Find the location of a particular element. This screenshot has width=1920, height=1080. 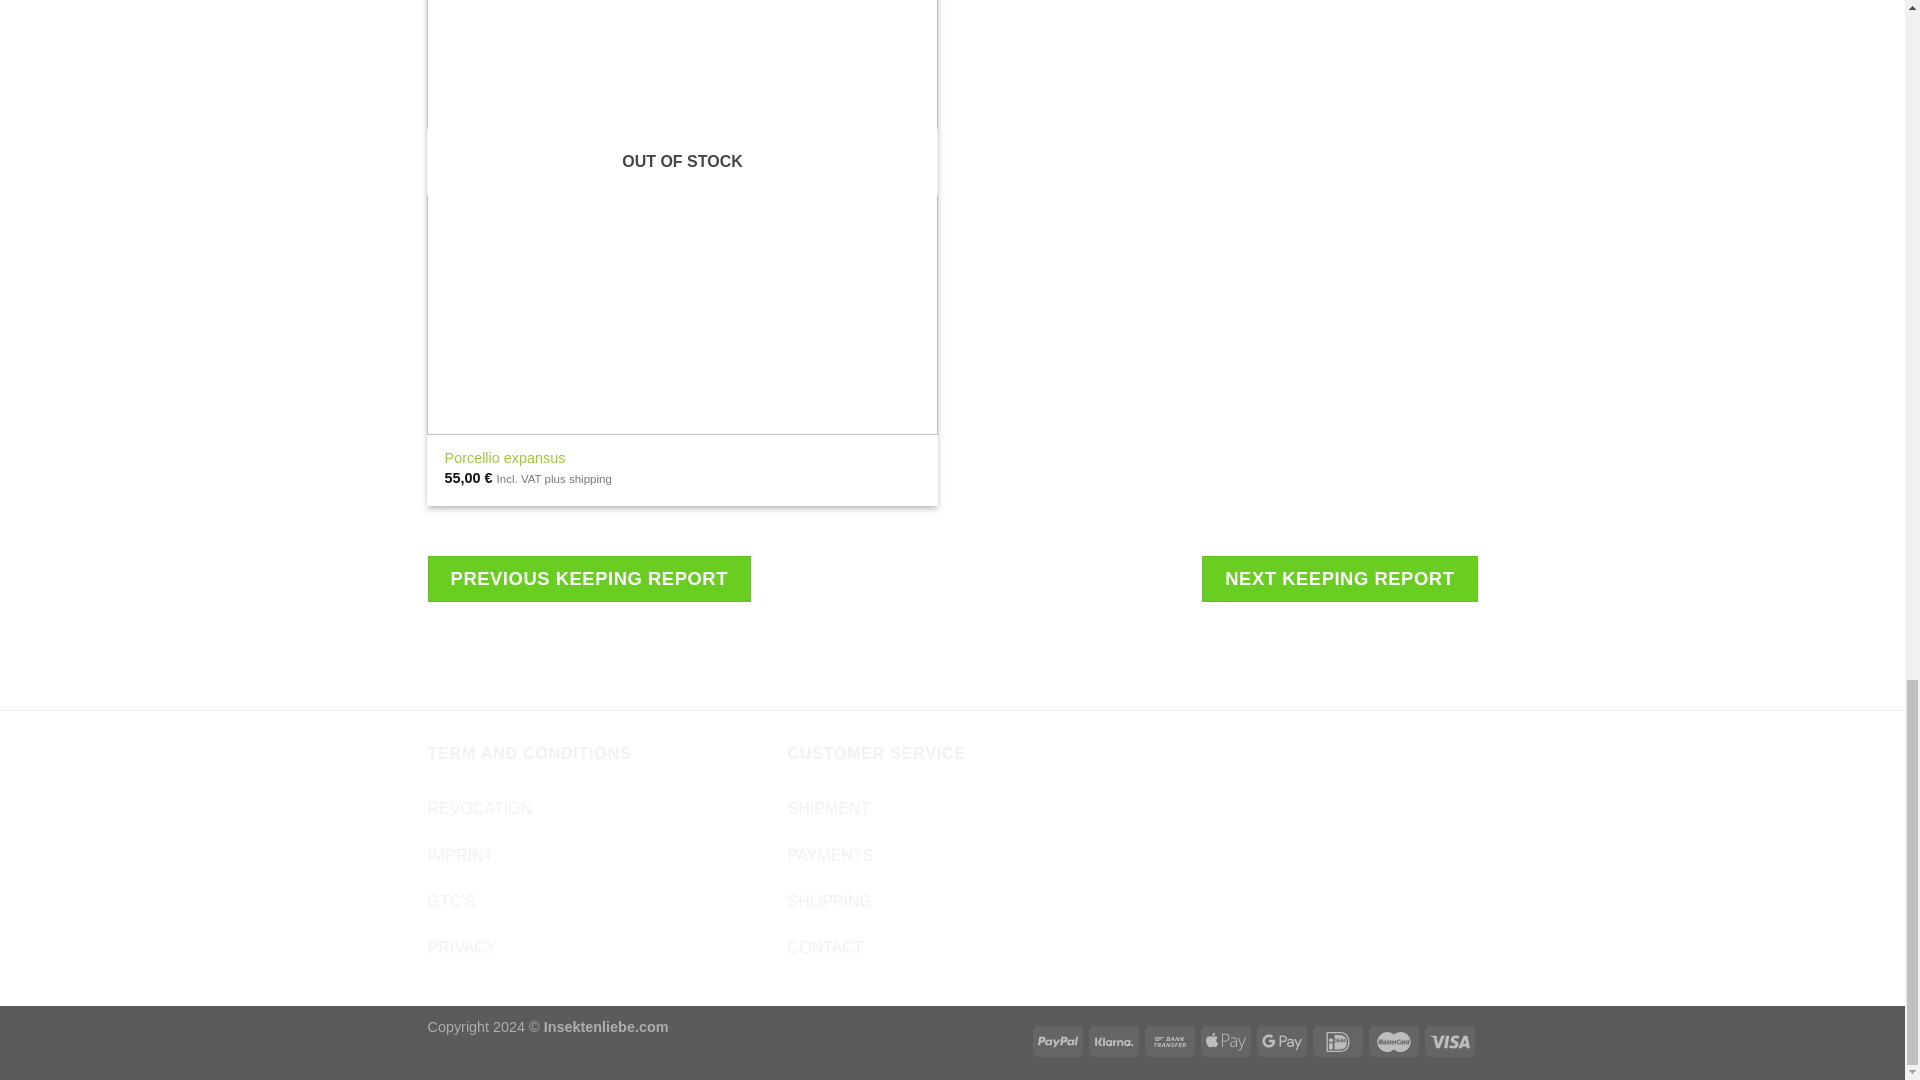

SHIPMENT is located at coordinates (828, 808).